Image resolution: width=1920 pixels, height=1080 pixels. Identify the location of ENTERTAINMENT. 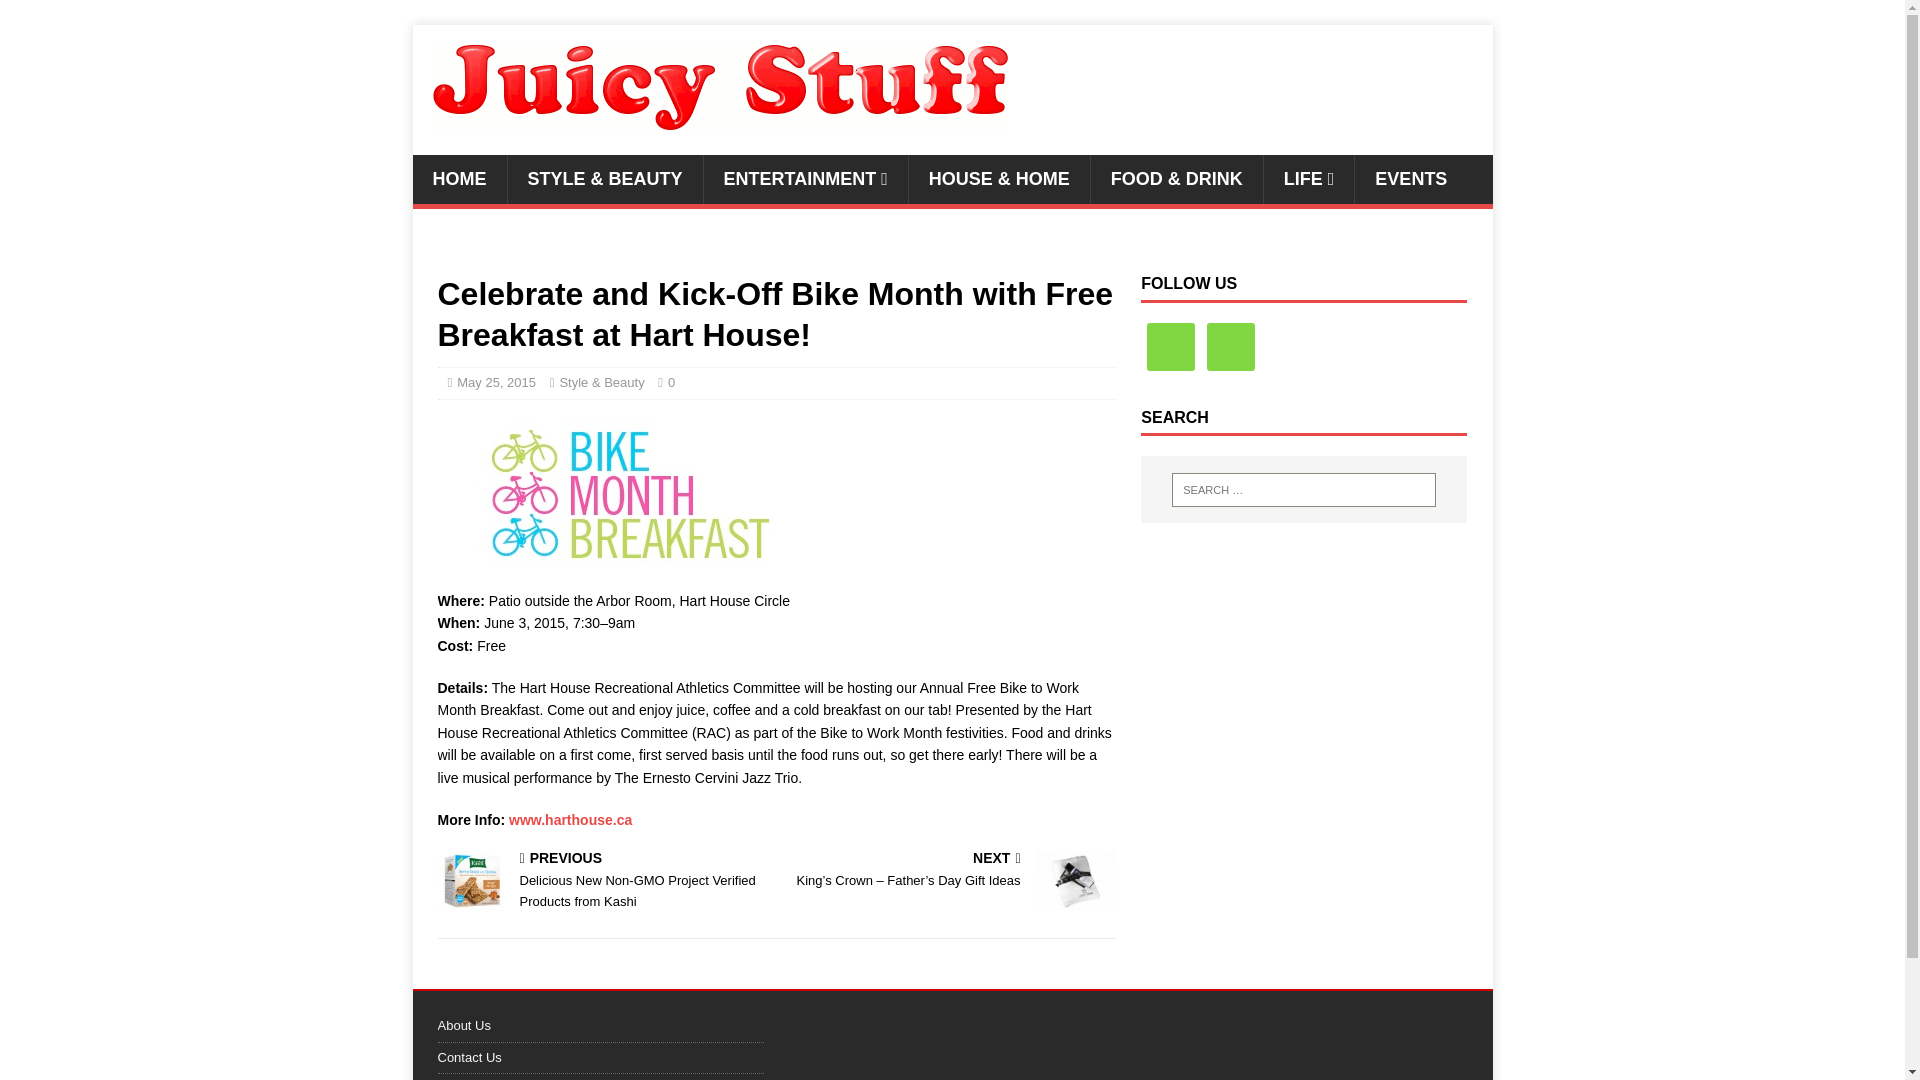
(805, 180).